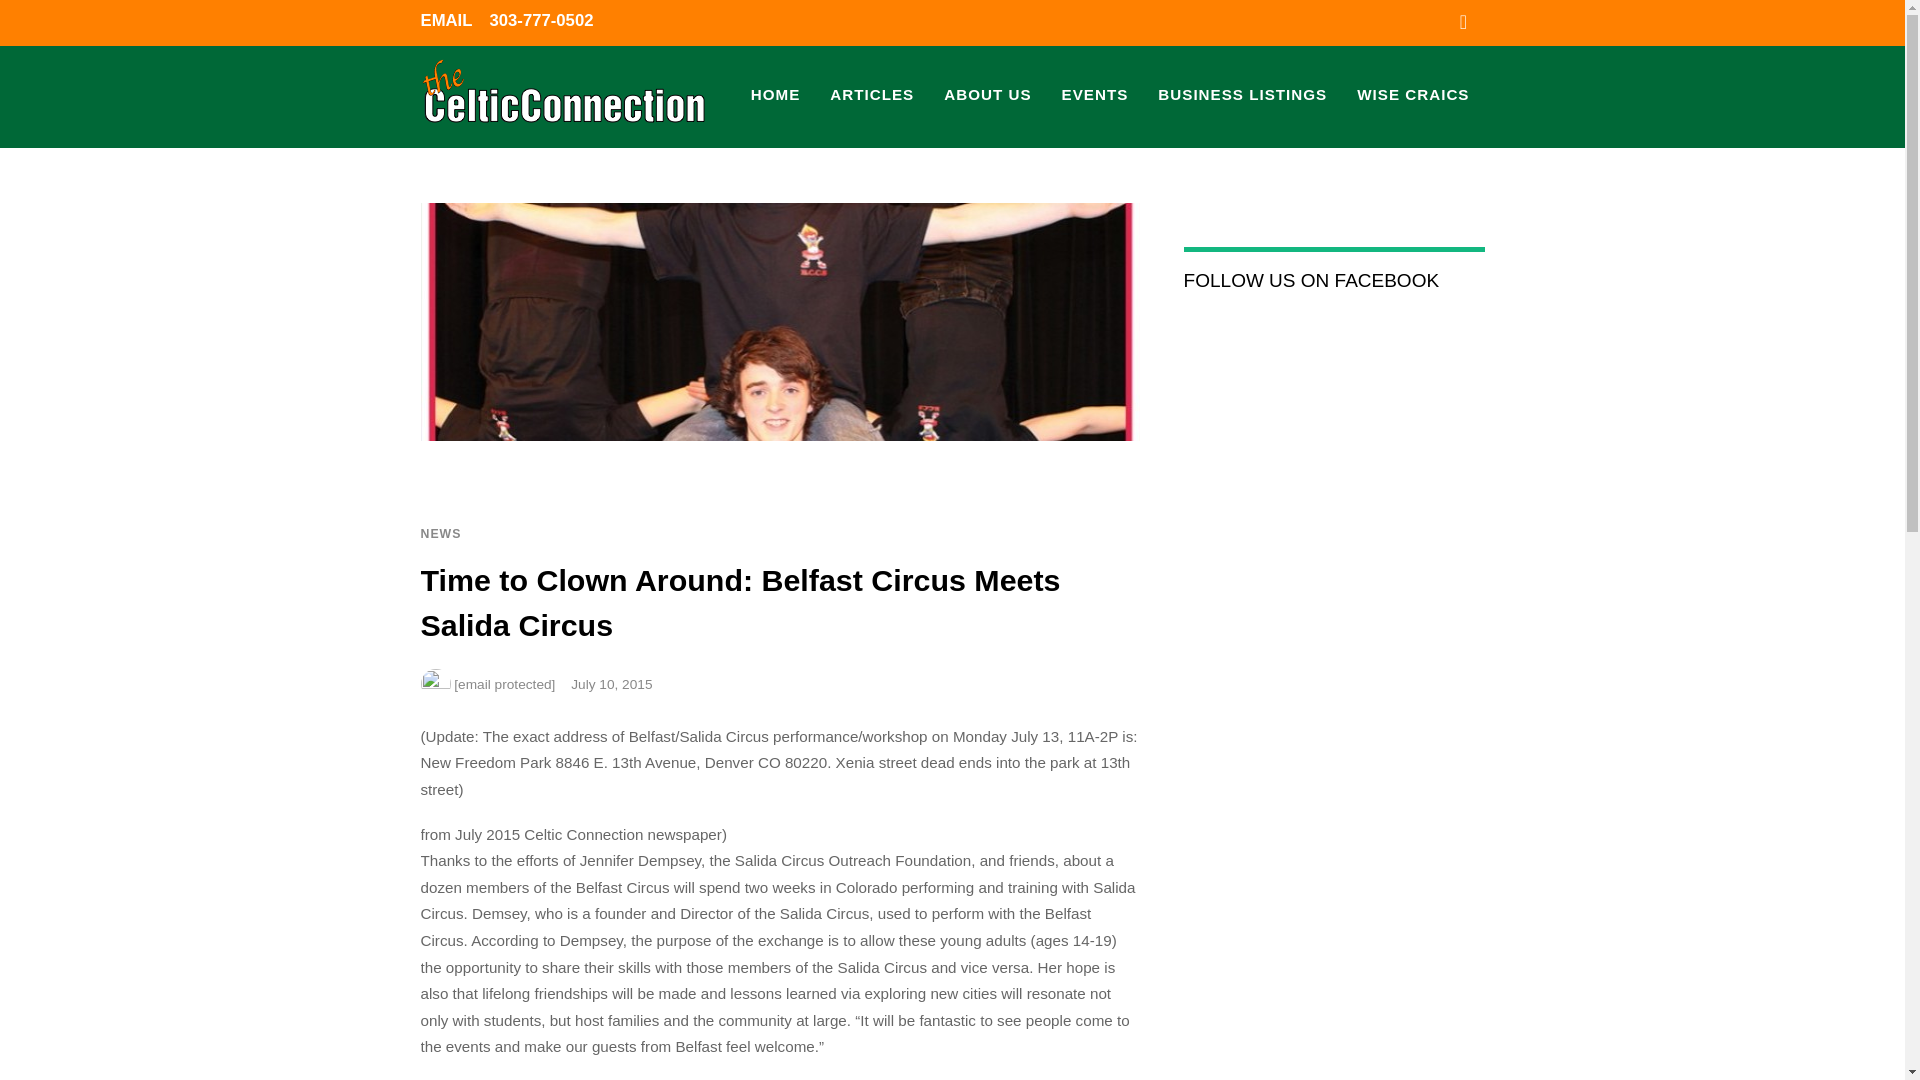 The width and height of the screenshot is (1920, 1080). Describe the element at coordinates (541, 20) in the screenshot. I see `303-777-0502` at that location.